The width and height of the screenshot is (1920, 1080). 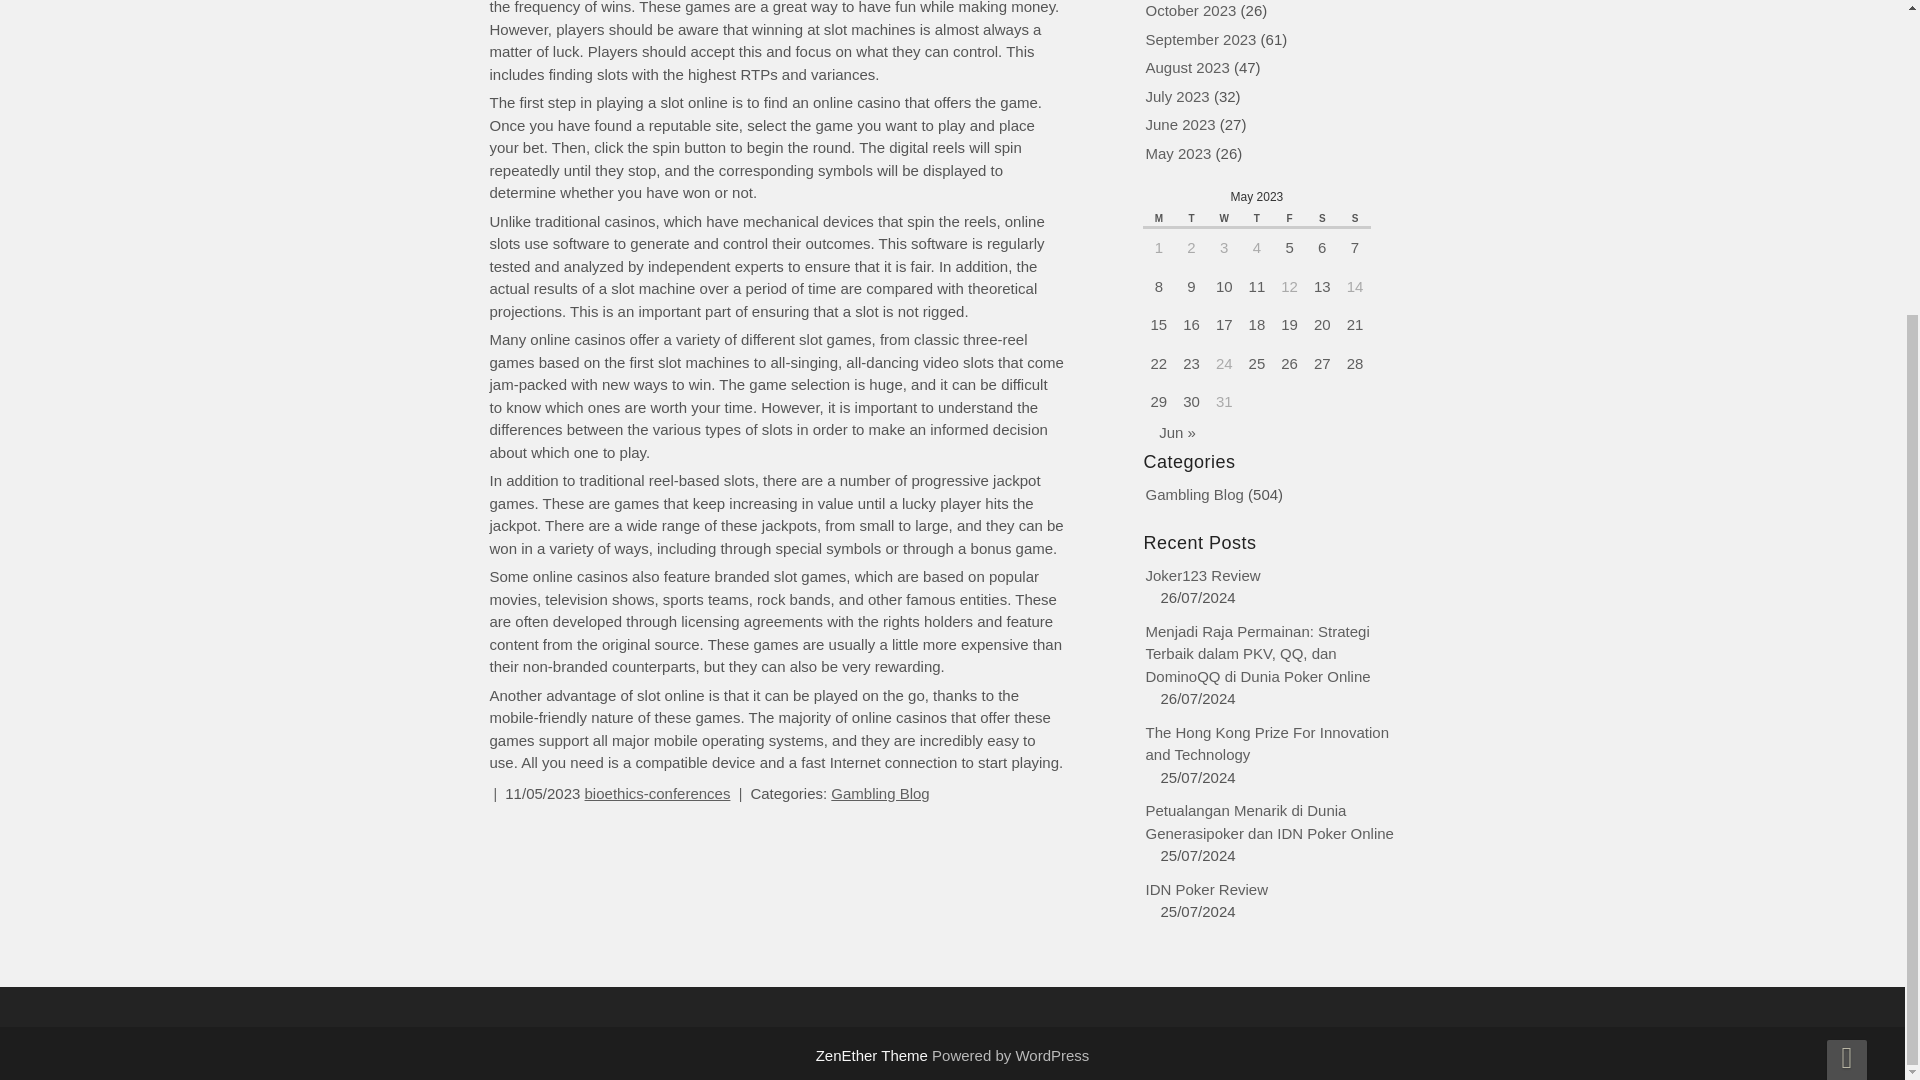 What do you see at coordinates (880, 794) in the screenshot?
I see `Gambling Blog` at bounding box center [880, 794].